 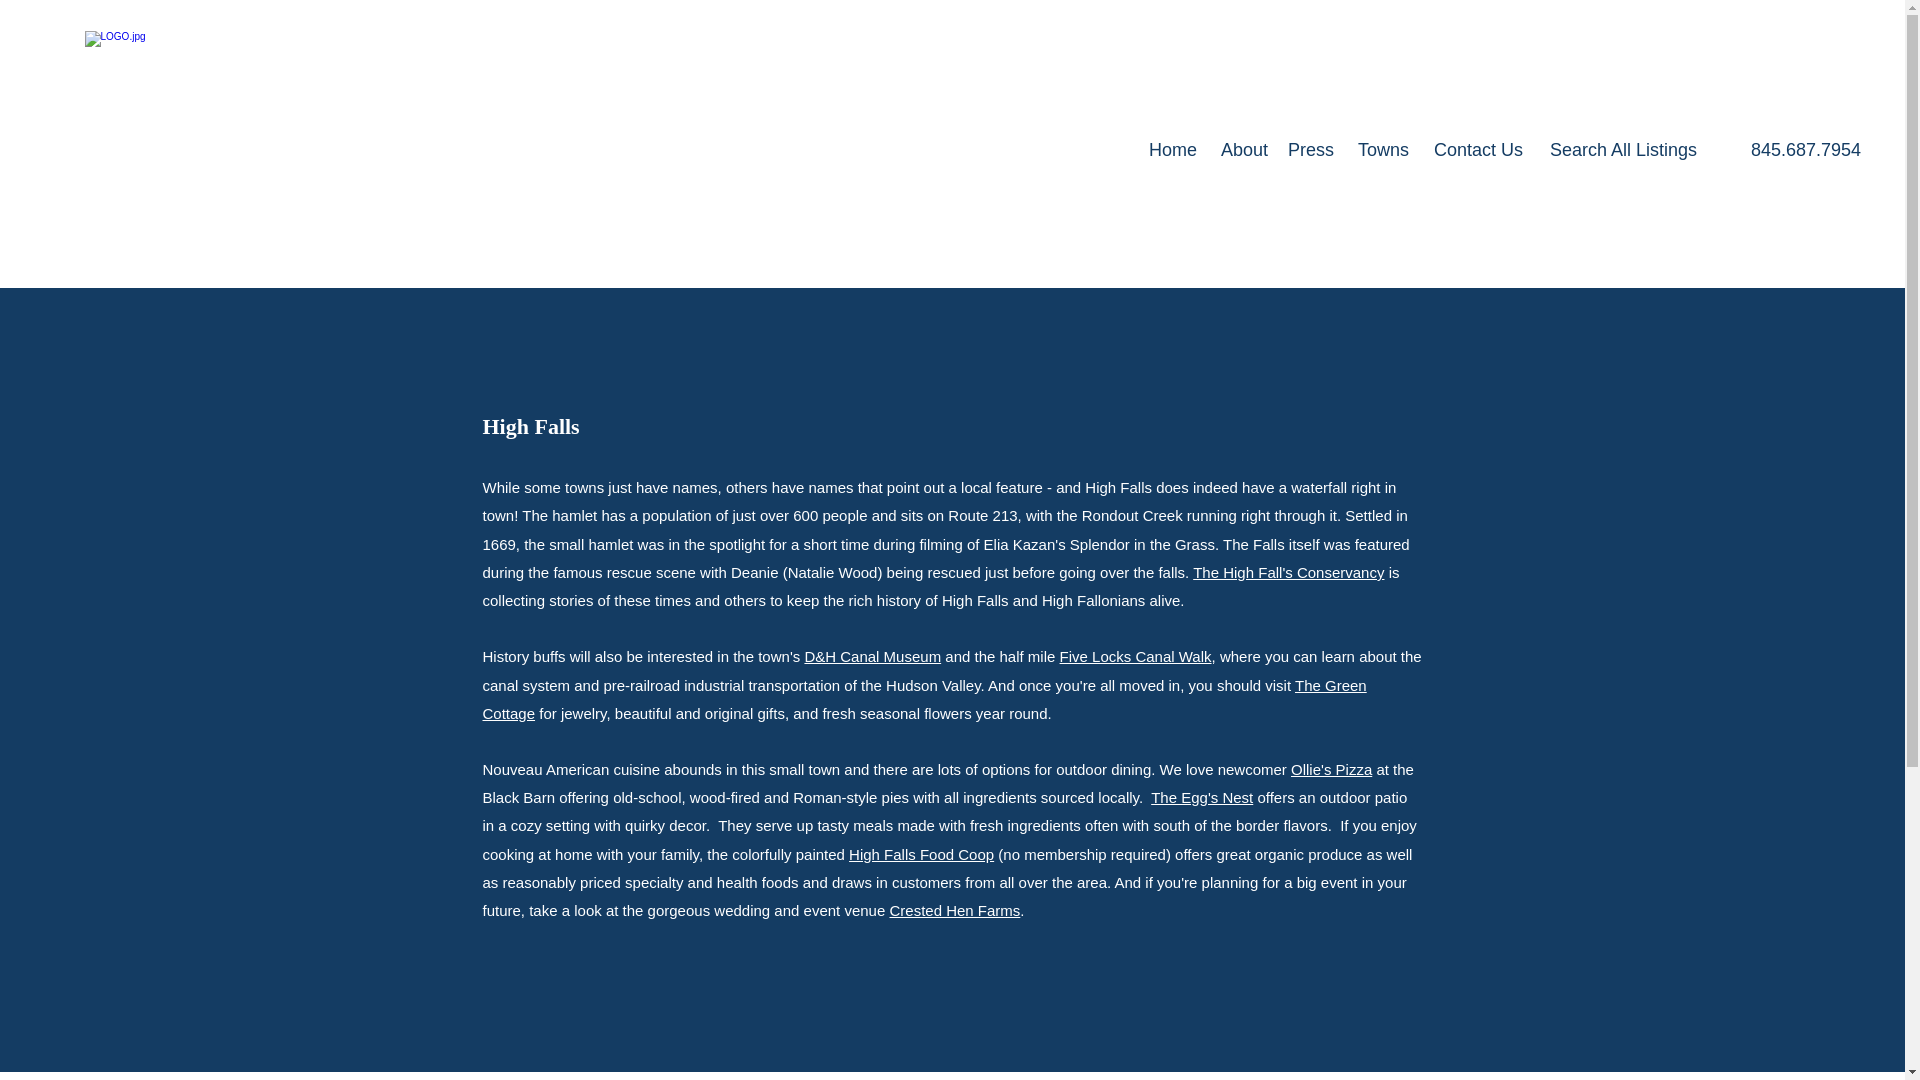 What do you see at coordinates (1288, 572) in the screenshot?
I see `The High Fall's Conservancy` at bounding box center [1288, 572].